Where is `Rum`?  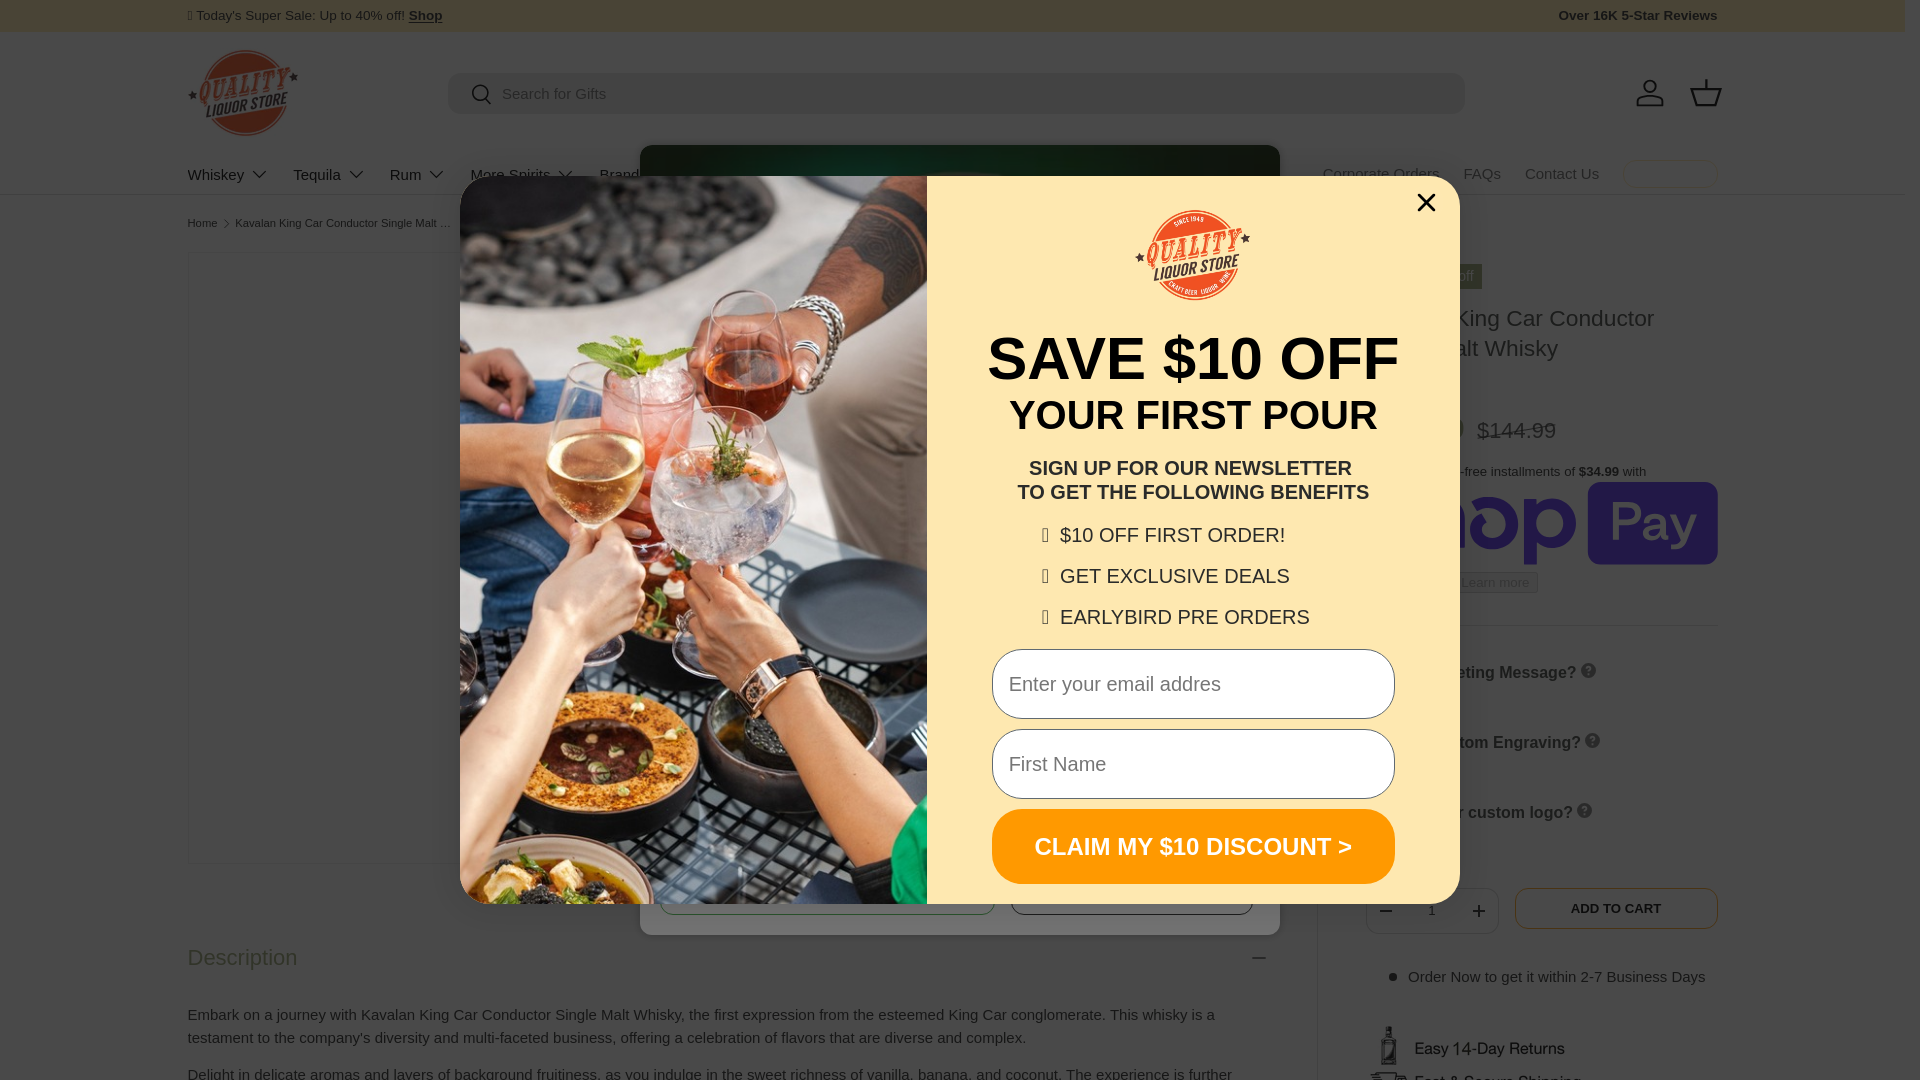
Rum is located at coordinates (418, 174).